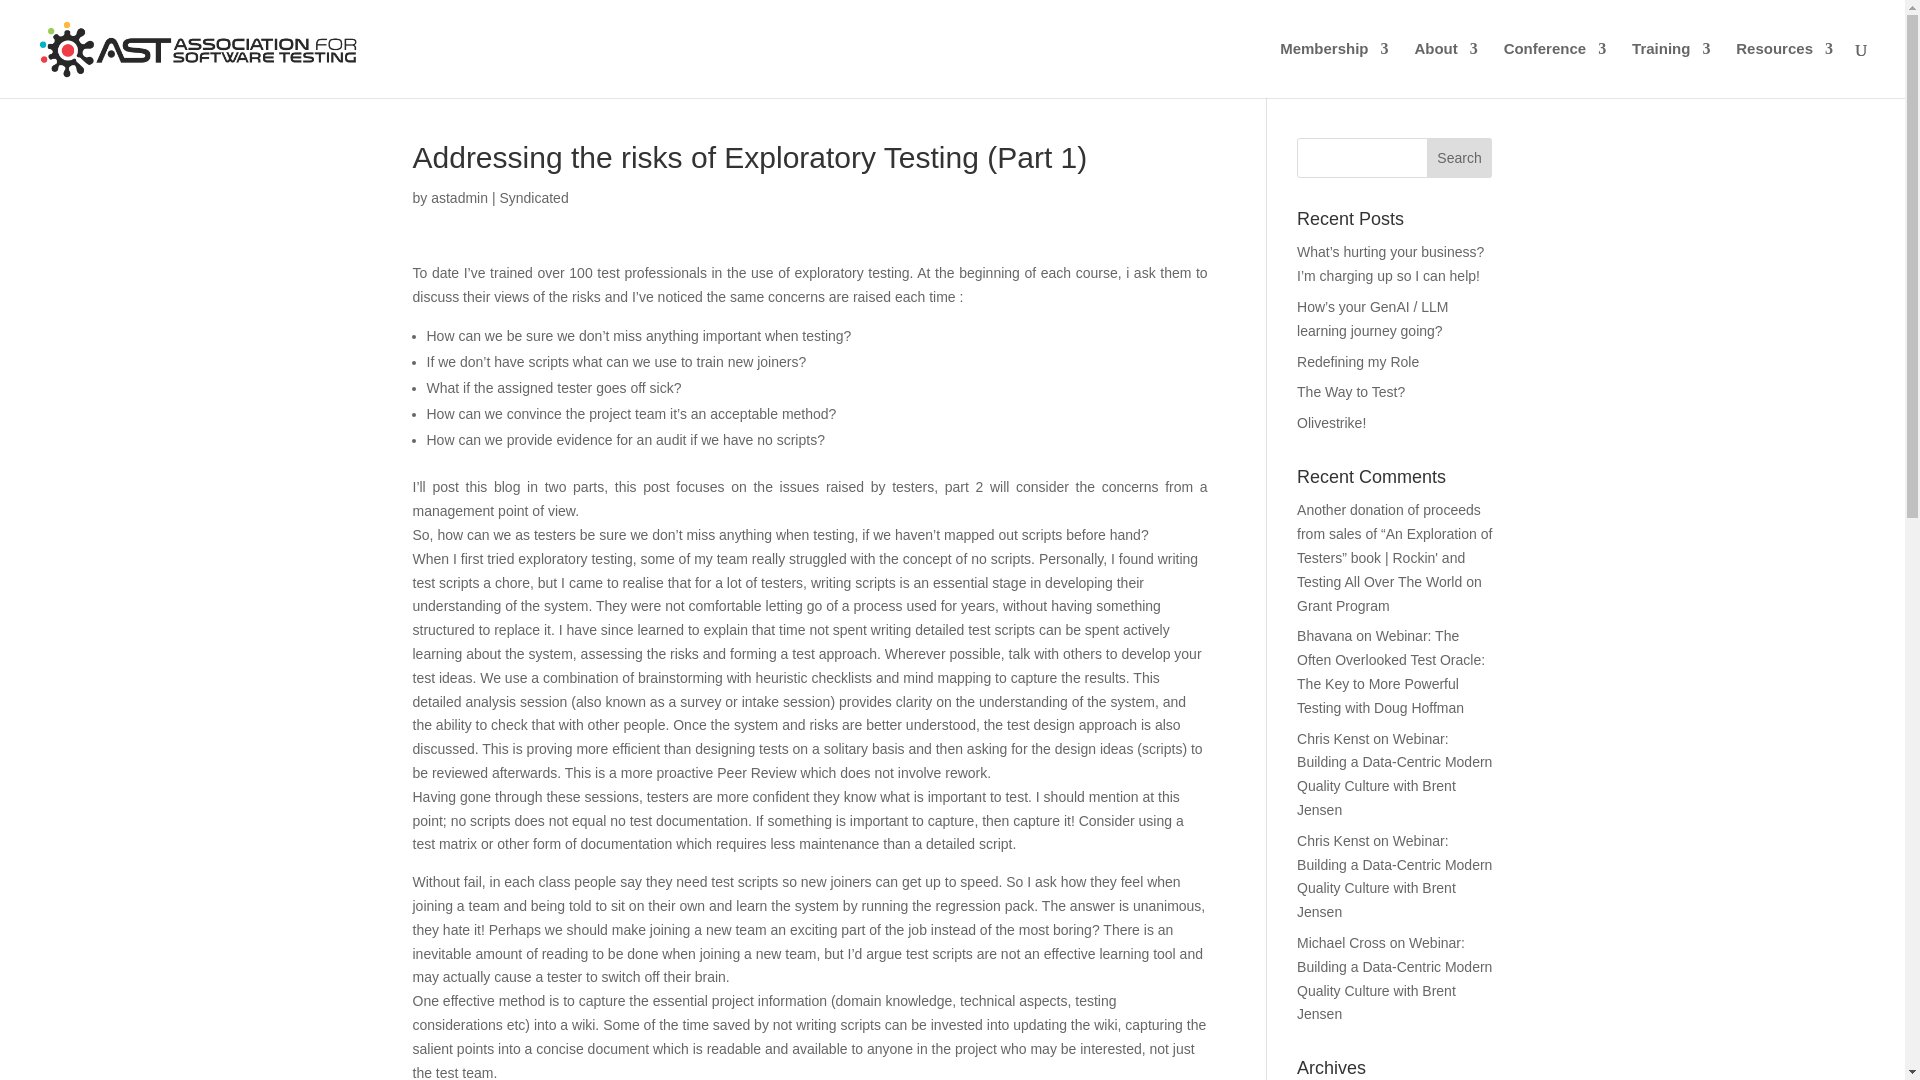  What do you see at coordinates (1460, 158) in the screenshot?
I see `Search` at bounding box center [1460, 158].